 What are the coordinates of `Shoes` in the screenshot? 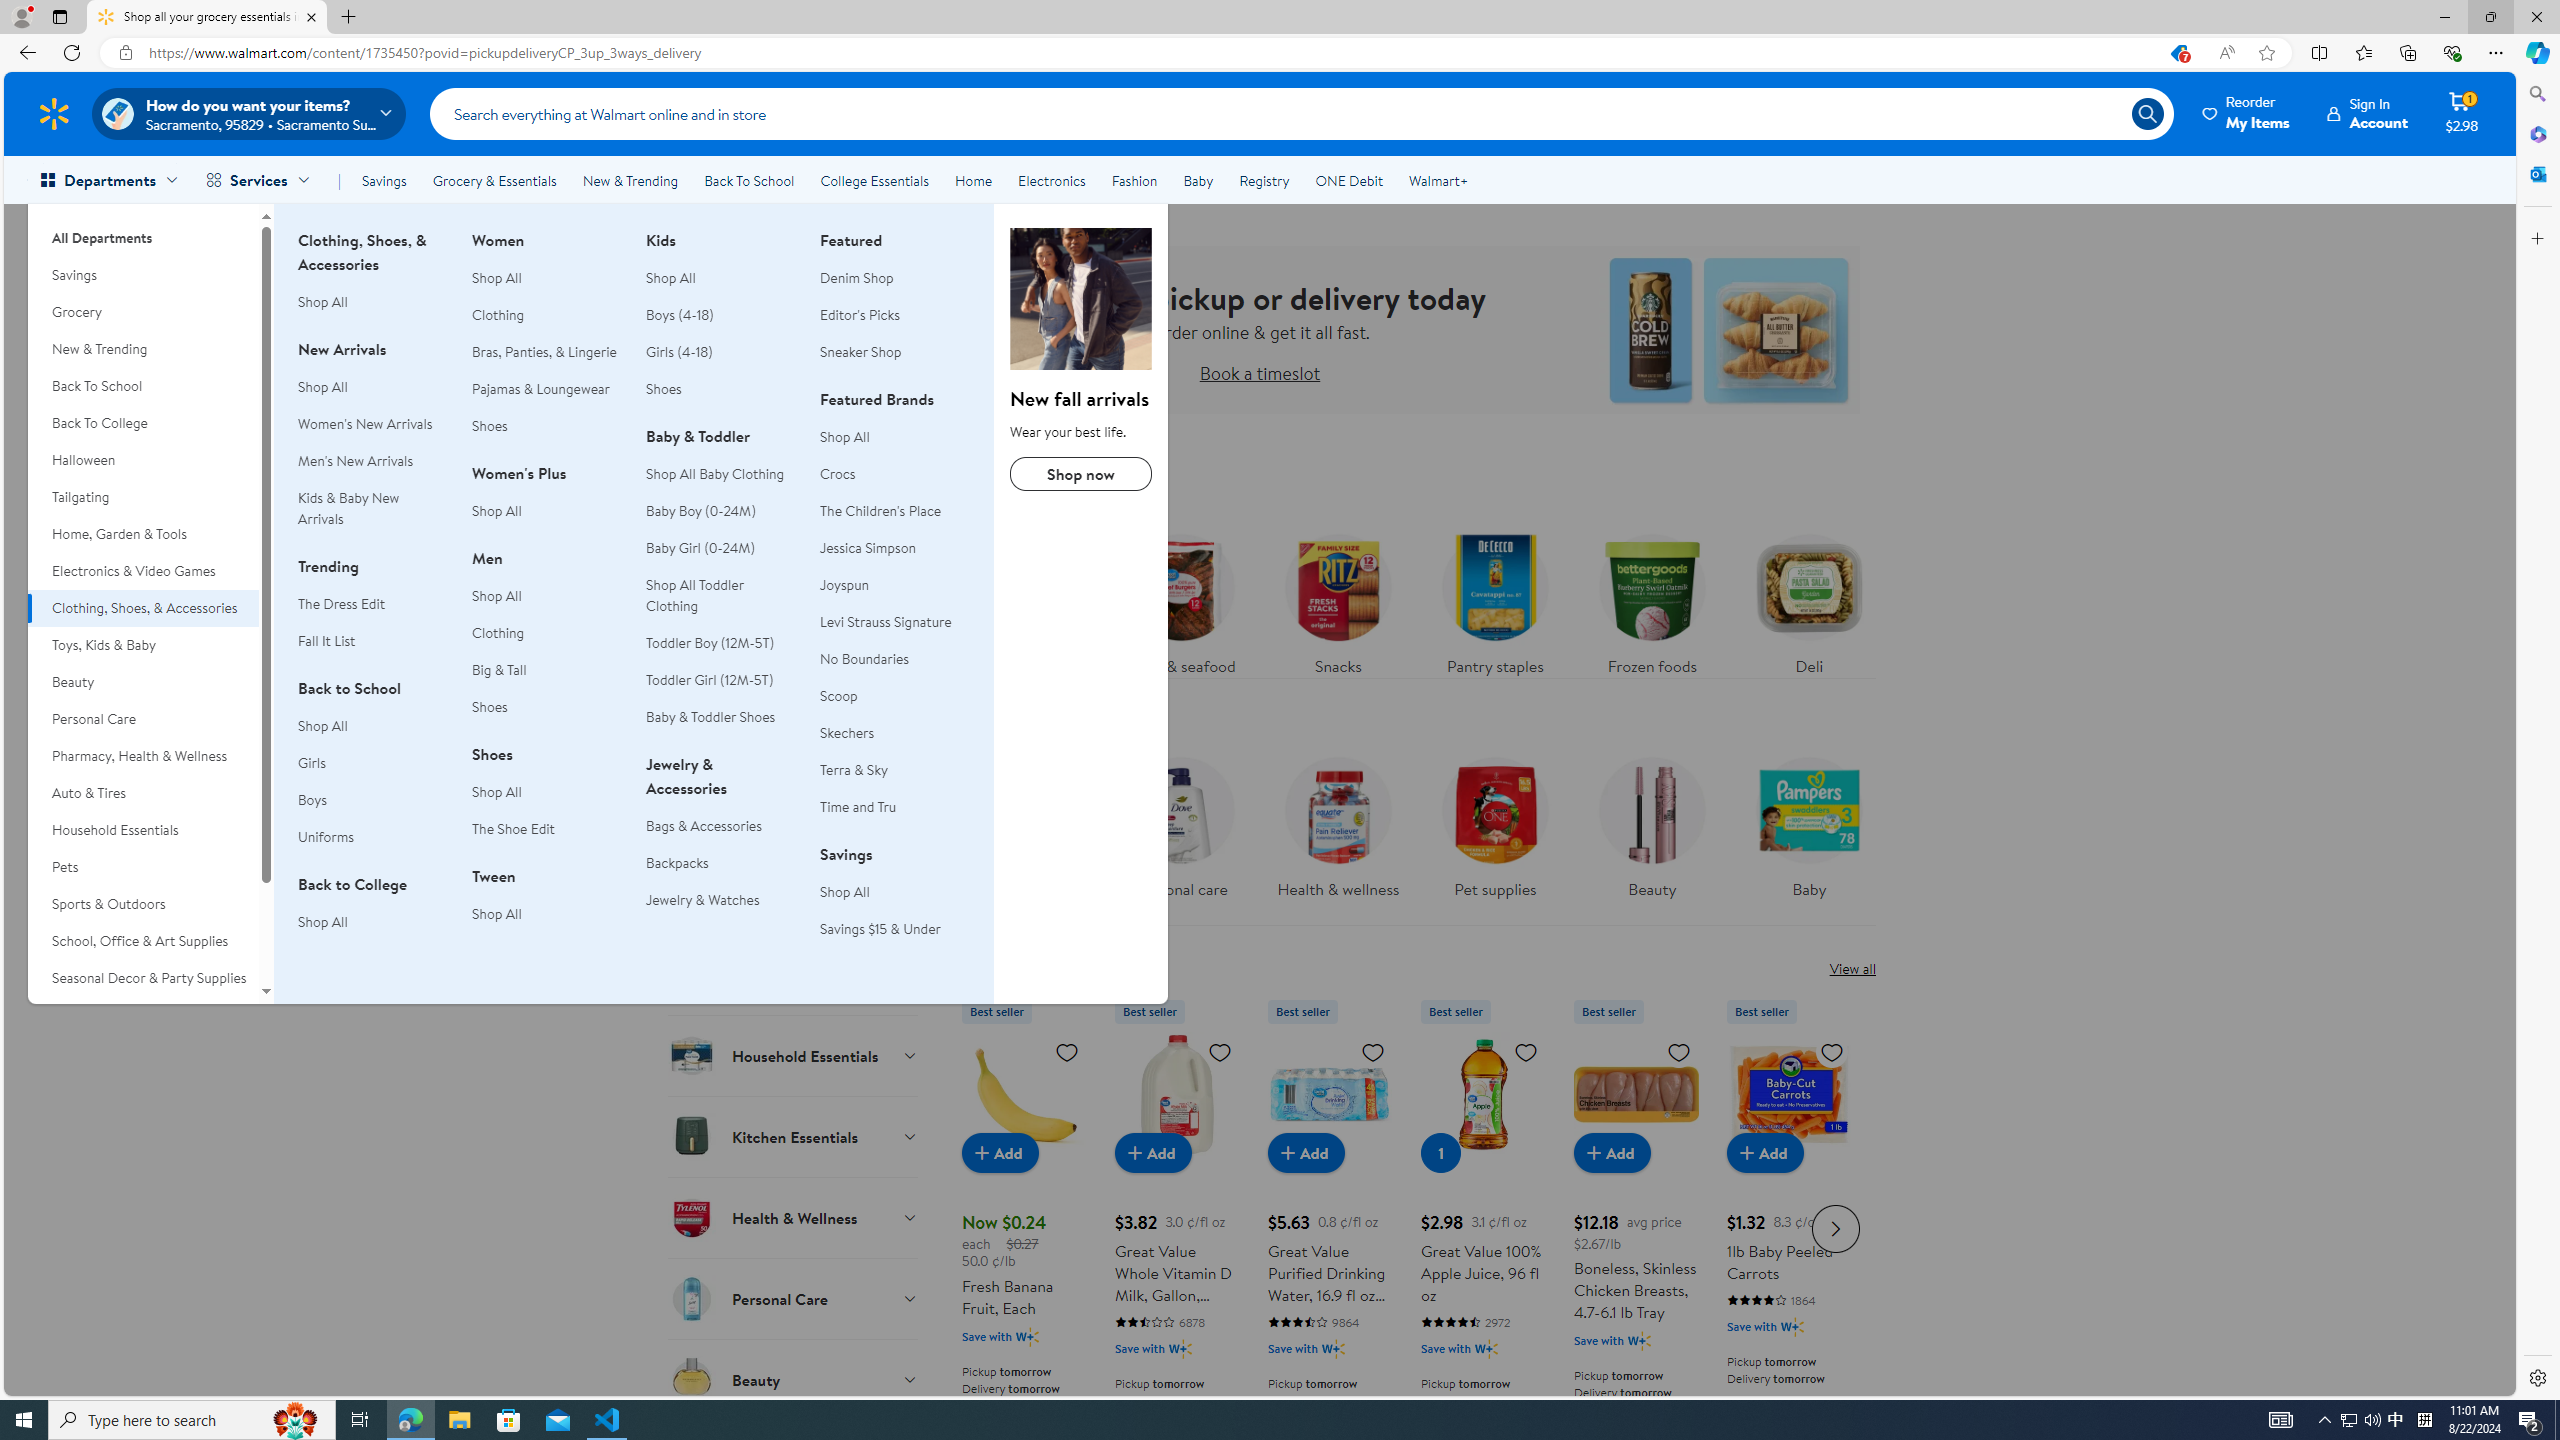 It's located at (720, 389).